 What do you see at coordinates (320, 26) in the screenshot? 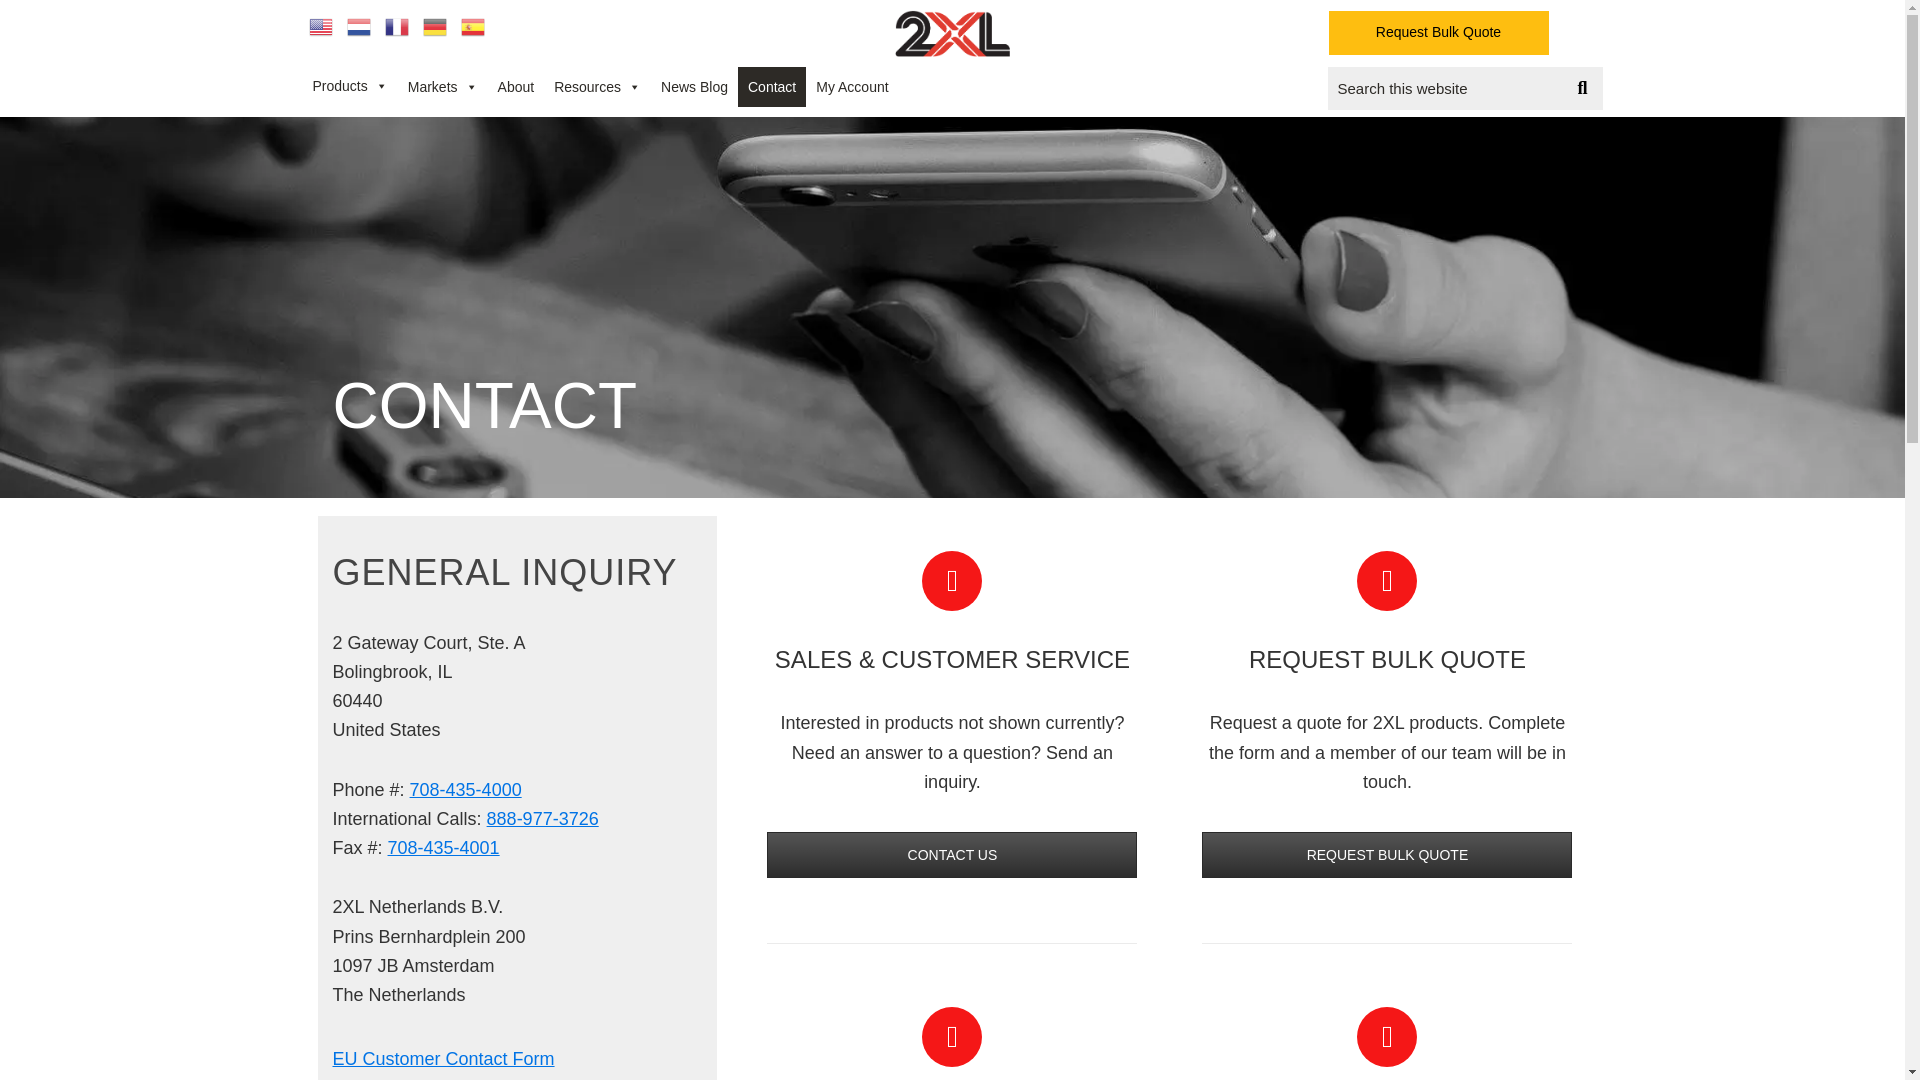
I see `English` at bounding box center [320, 26].